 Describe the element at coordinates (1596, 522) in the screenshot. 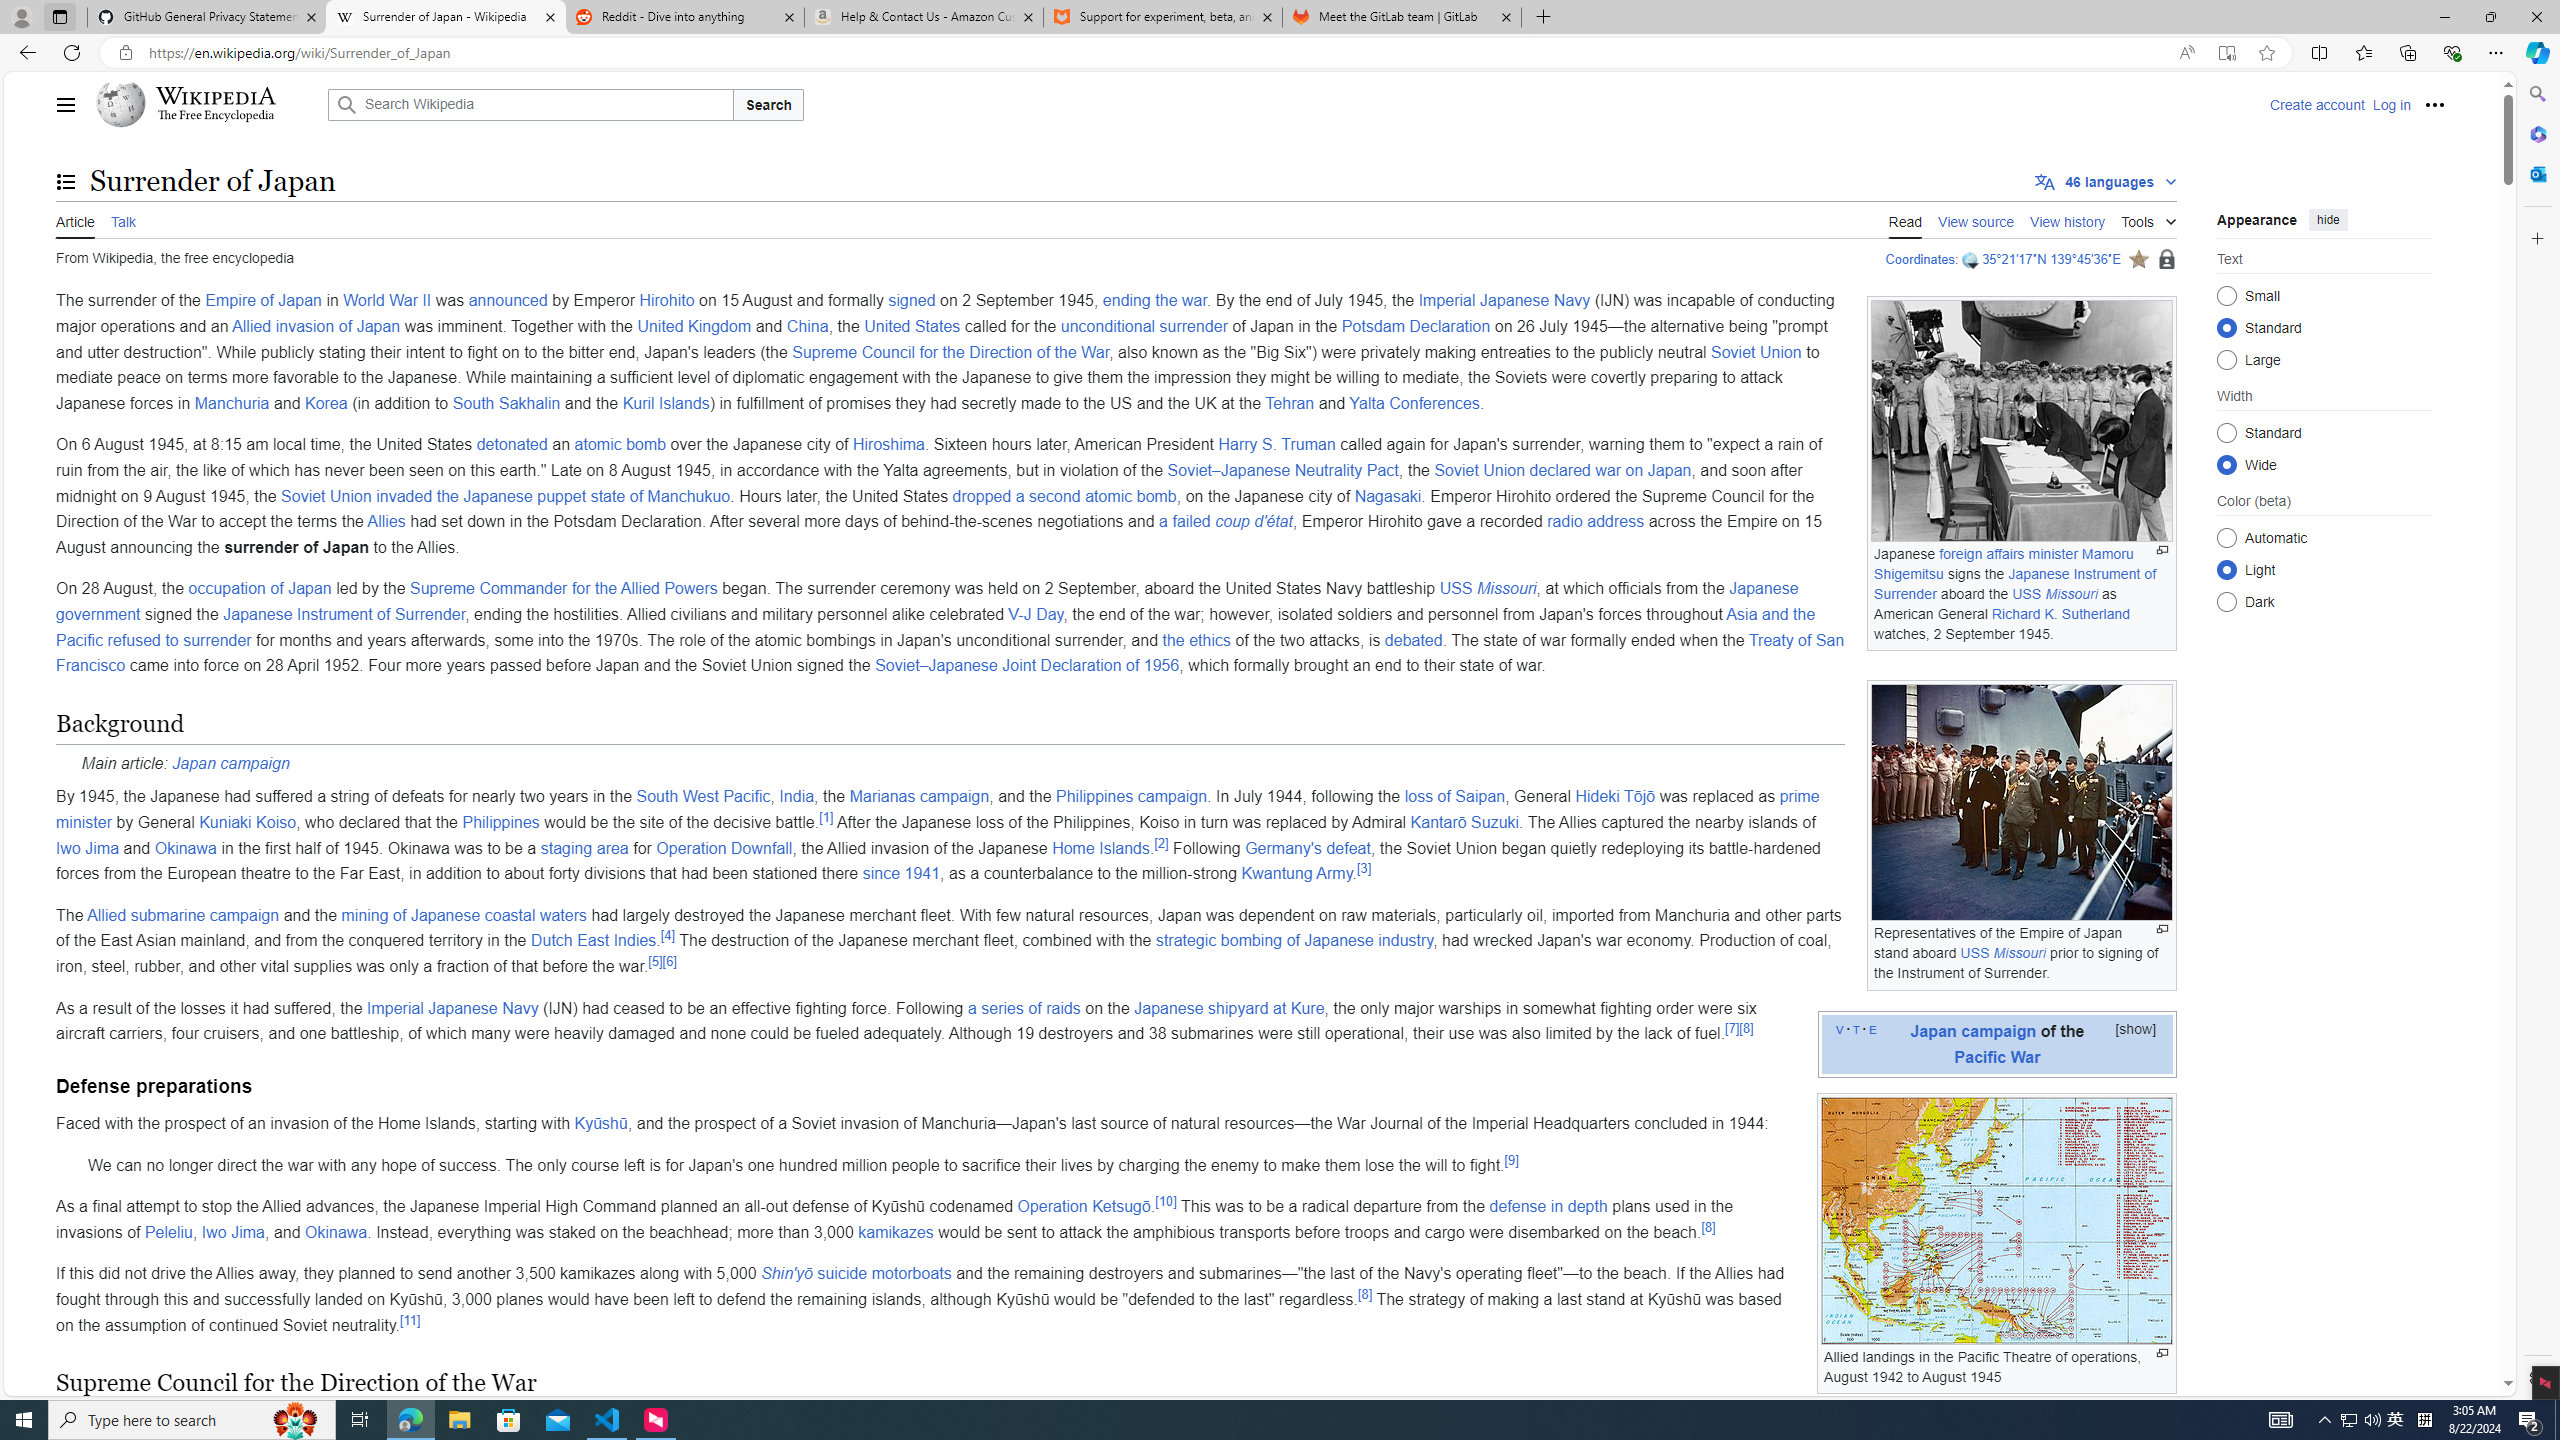

I see `radio address` at that location.